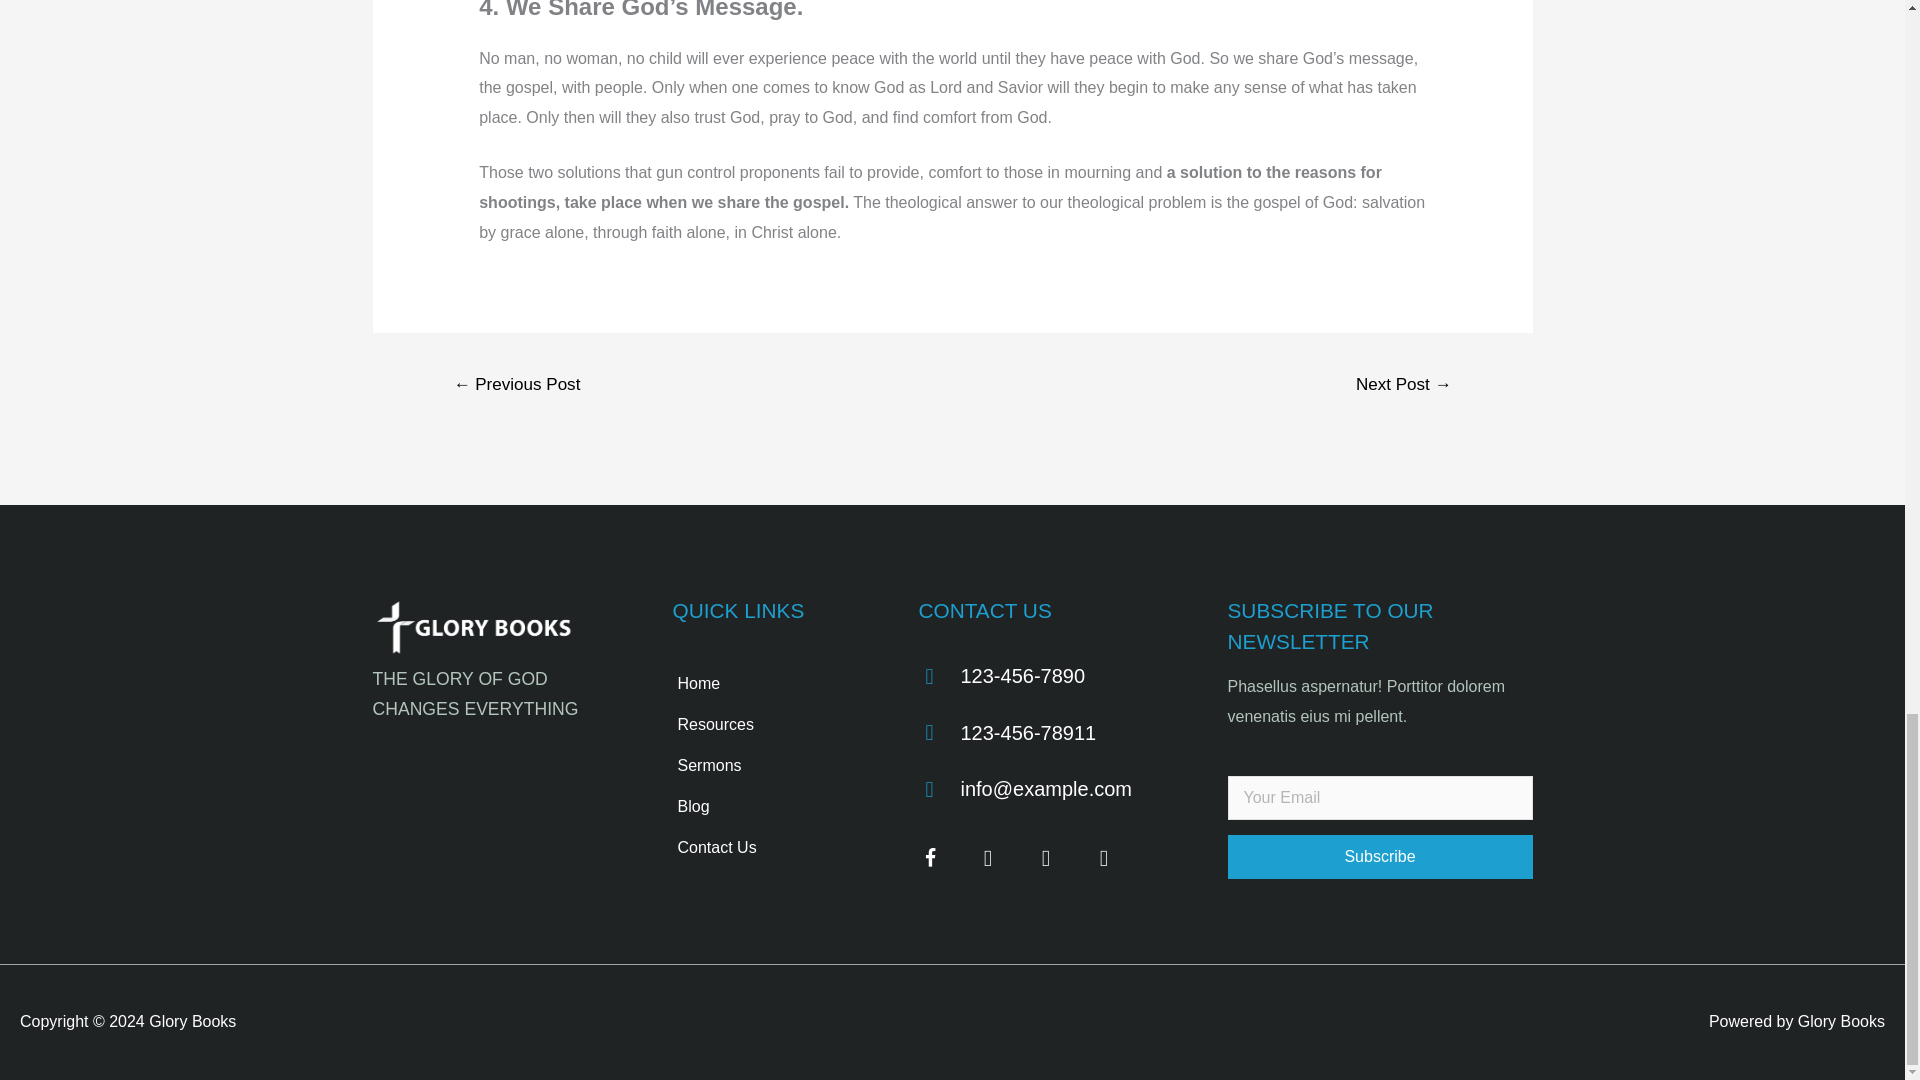  Describe the element at coordinates (770, 725) in the screenshot. I see `Resources` at that location.